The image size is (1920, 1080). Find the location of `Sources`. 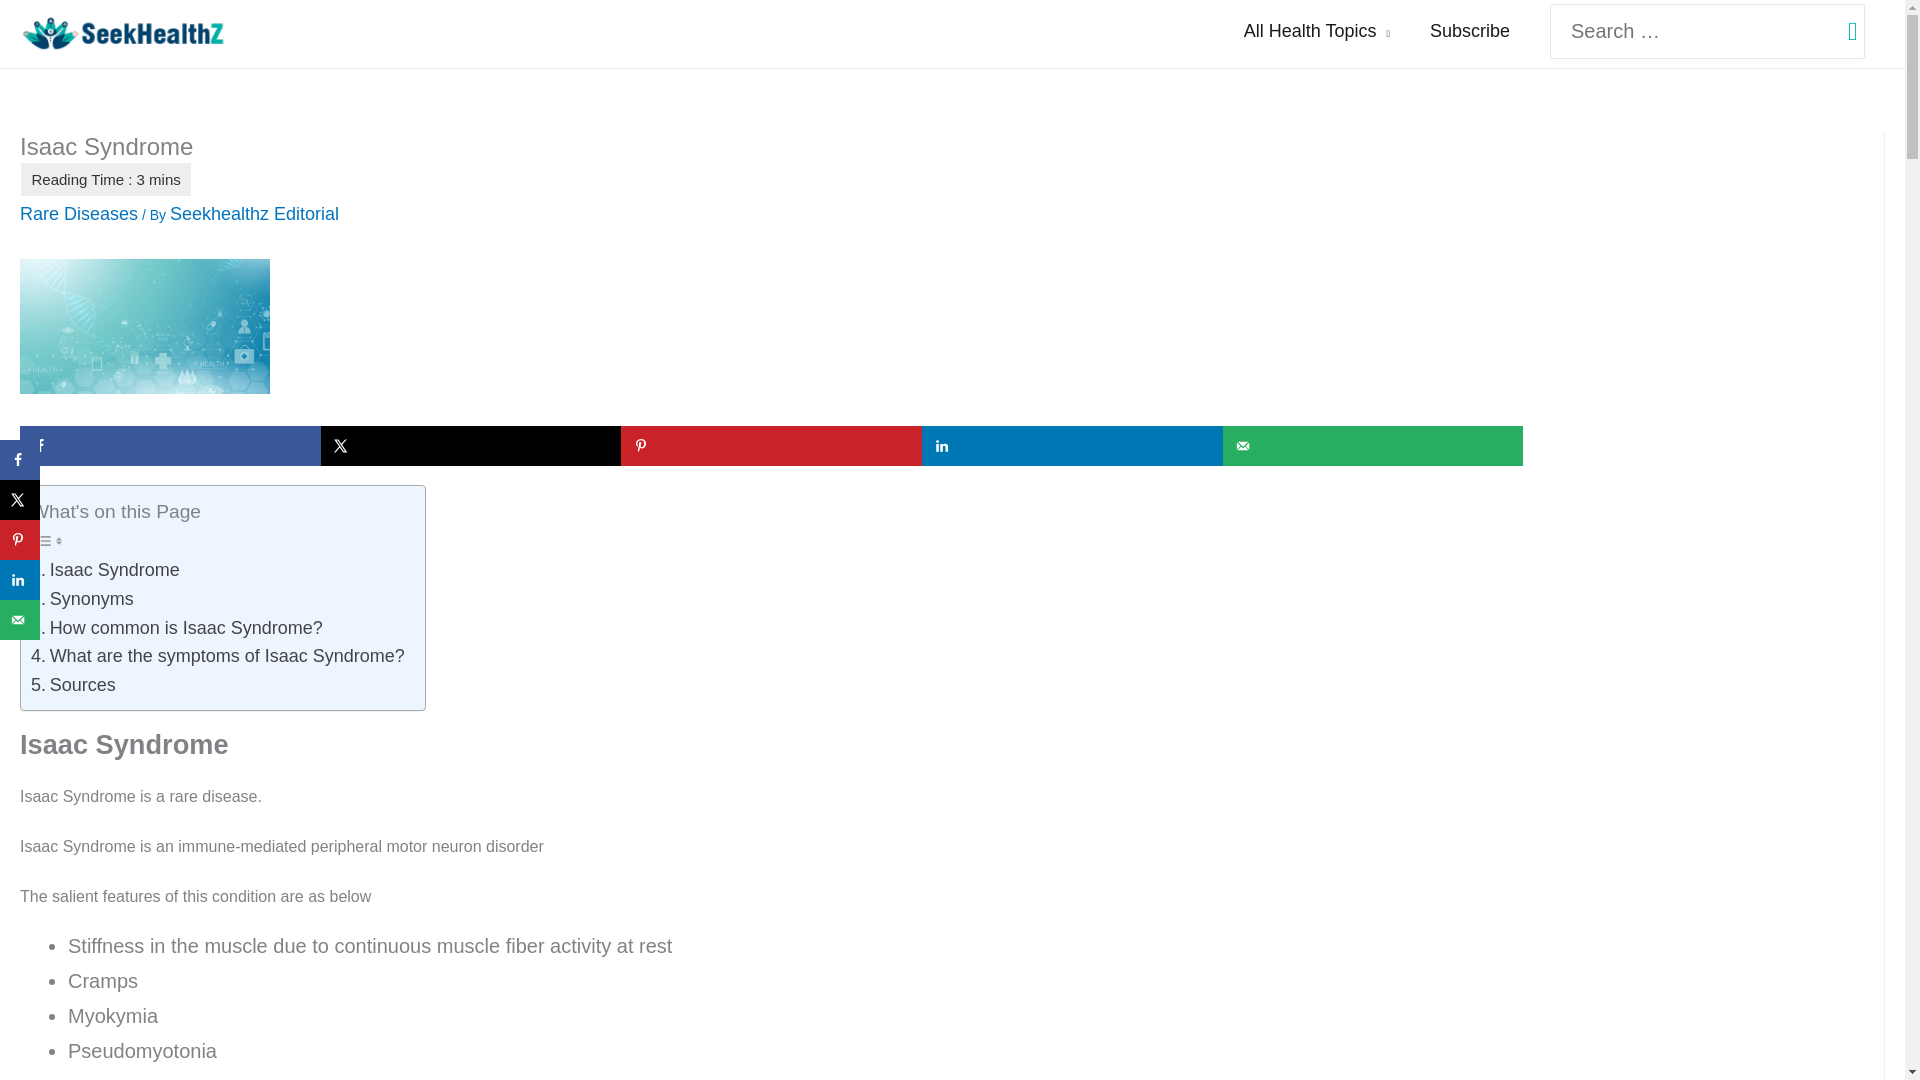

Sources is located at coordinates (72, 684).